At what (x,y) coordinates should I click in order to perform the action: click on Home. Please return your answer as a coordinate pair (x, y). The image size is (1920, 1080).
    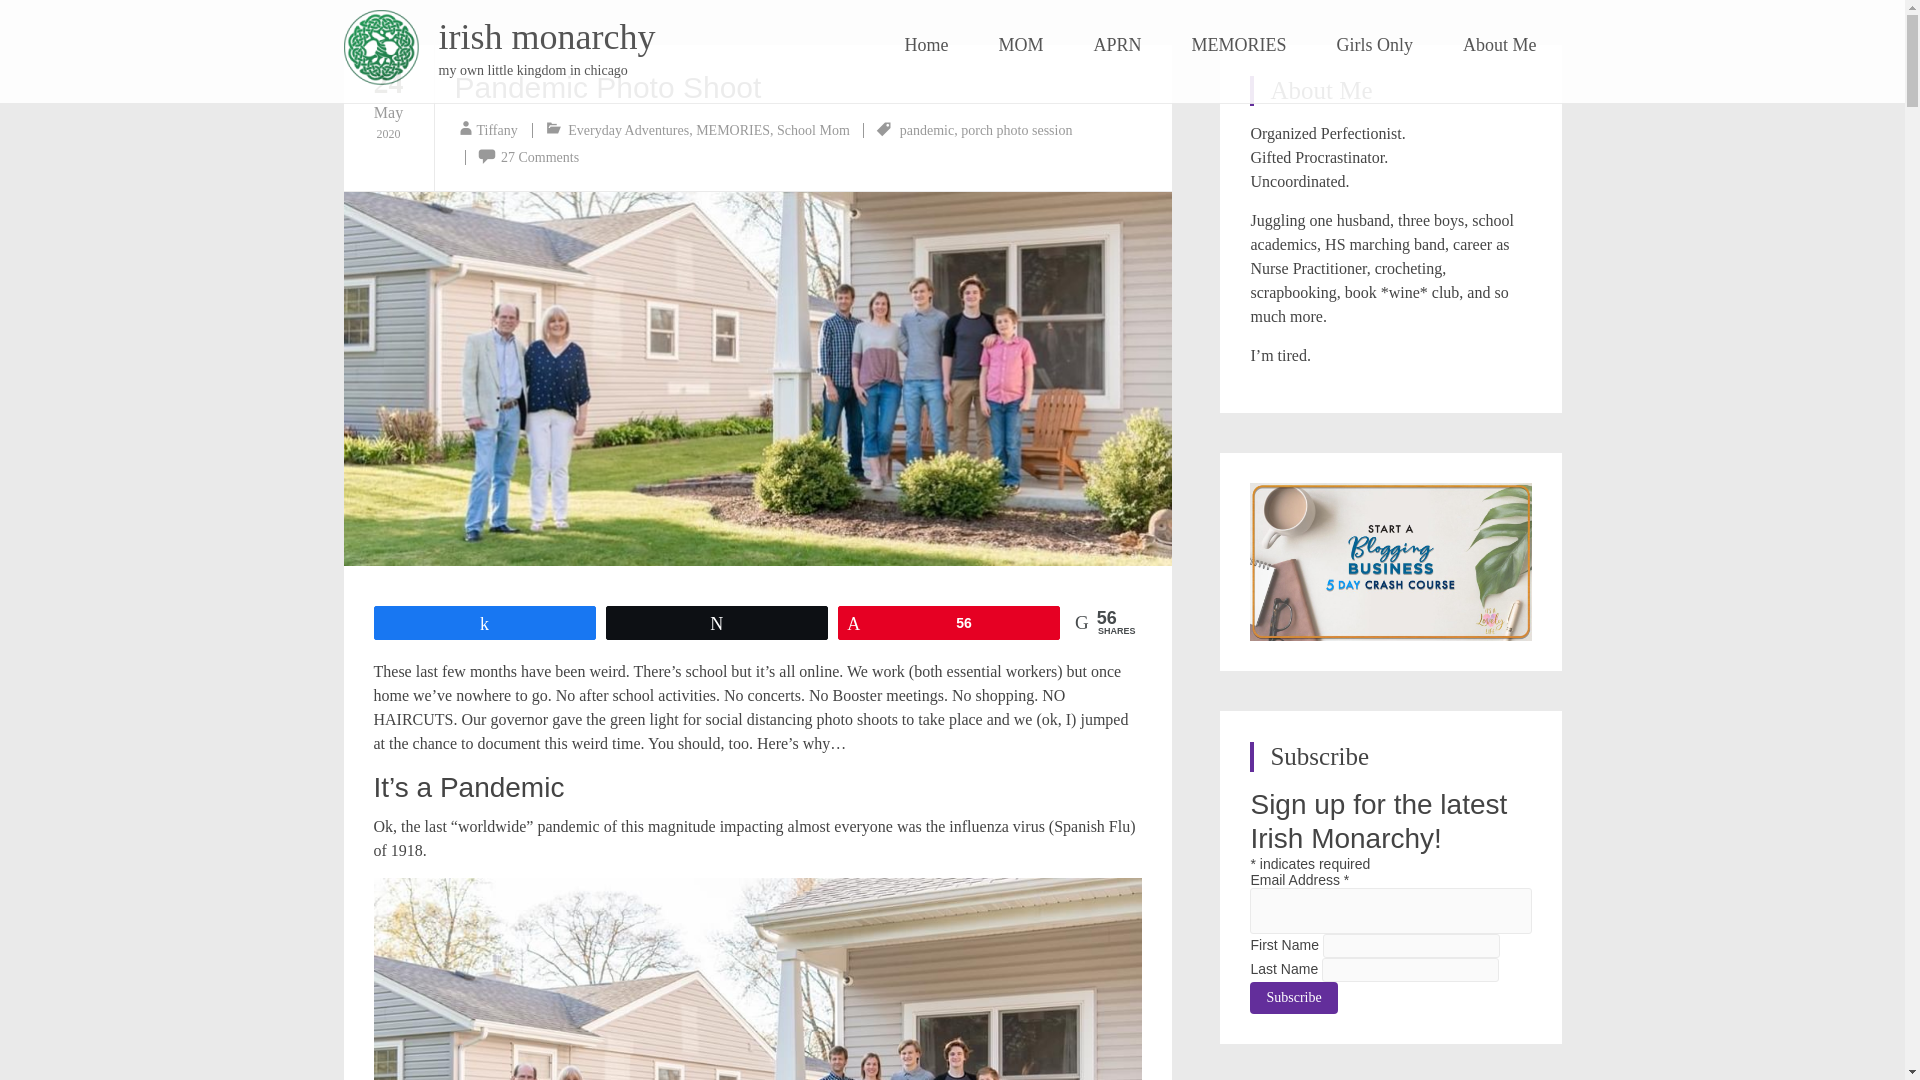
    Looking at the image, I should click on (926, 45).